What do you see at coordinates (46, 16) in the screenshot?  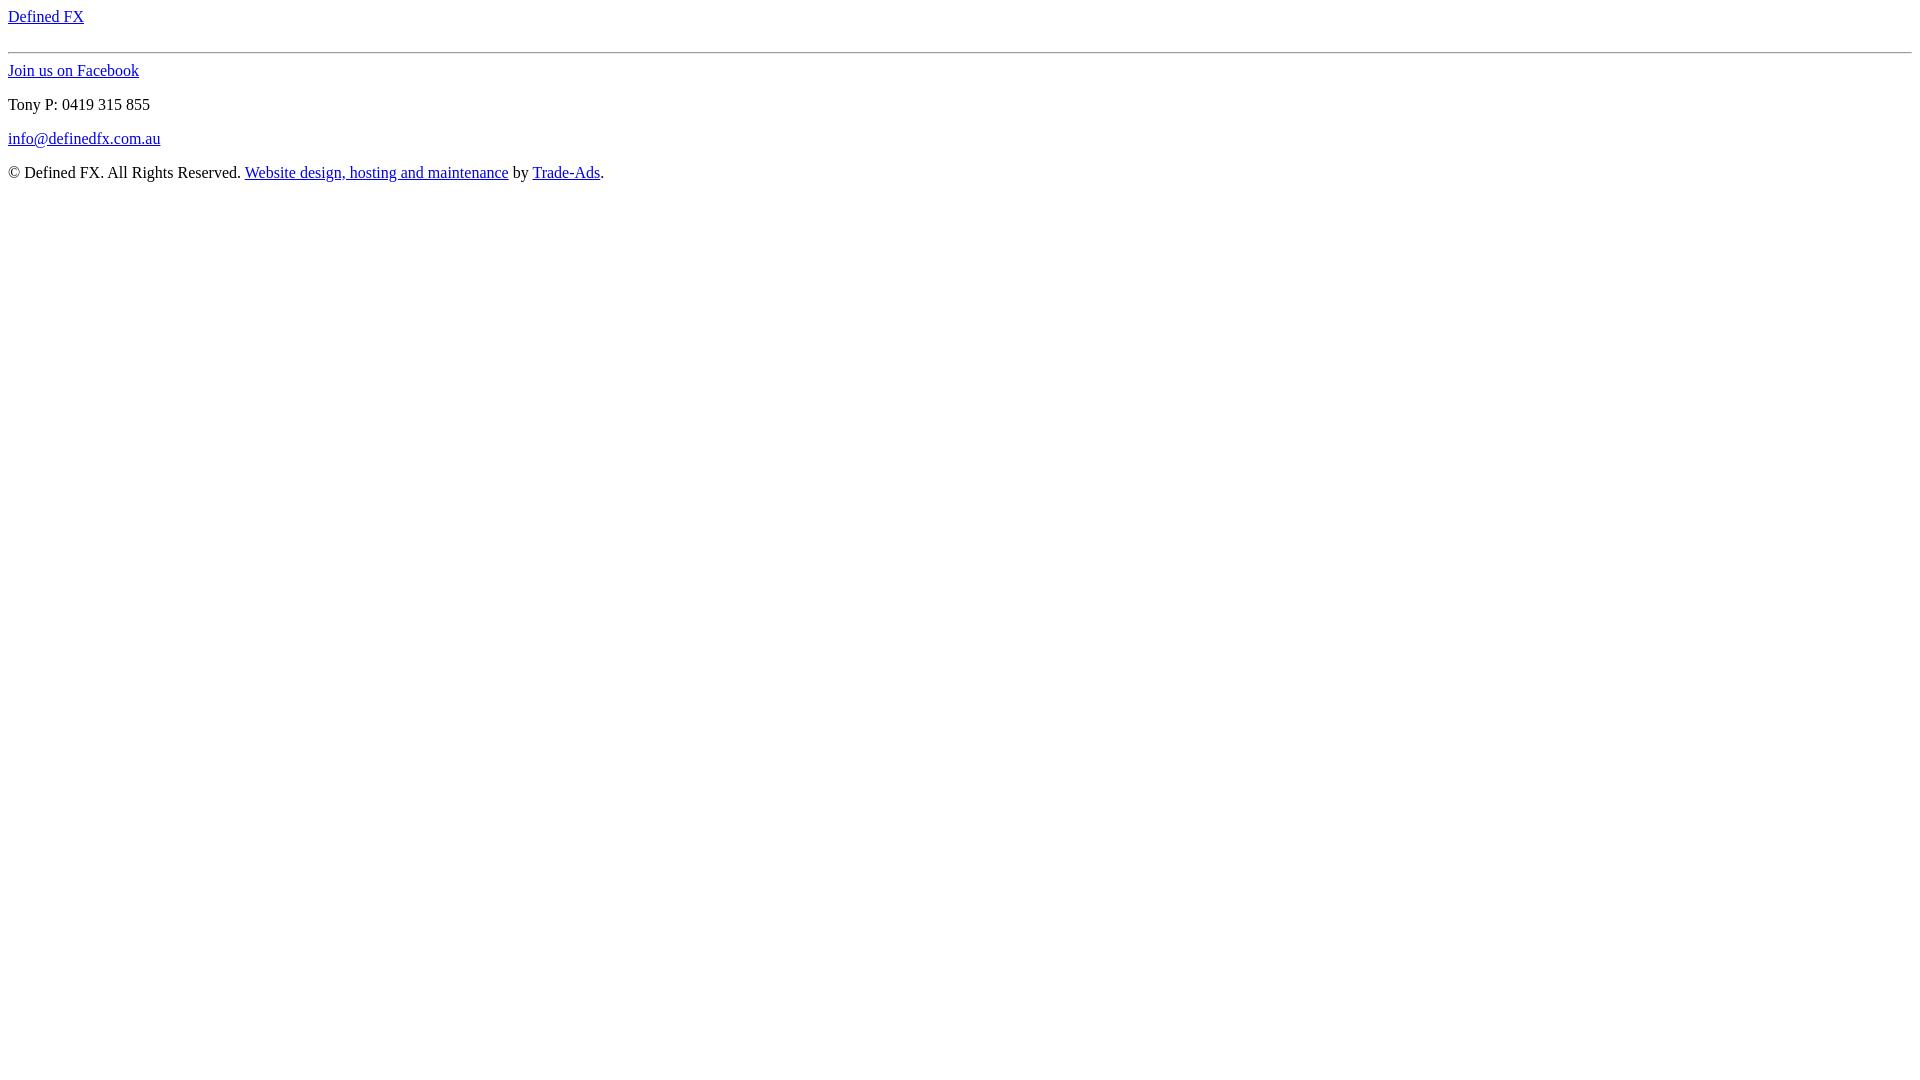 I see `Defined FX` at bounding box center [46, 16].